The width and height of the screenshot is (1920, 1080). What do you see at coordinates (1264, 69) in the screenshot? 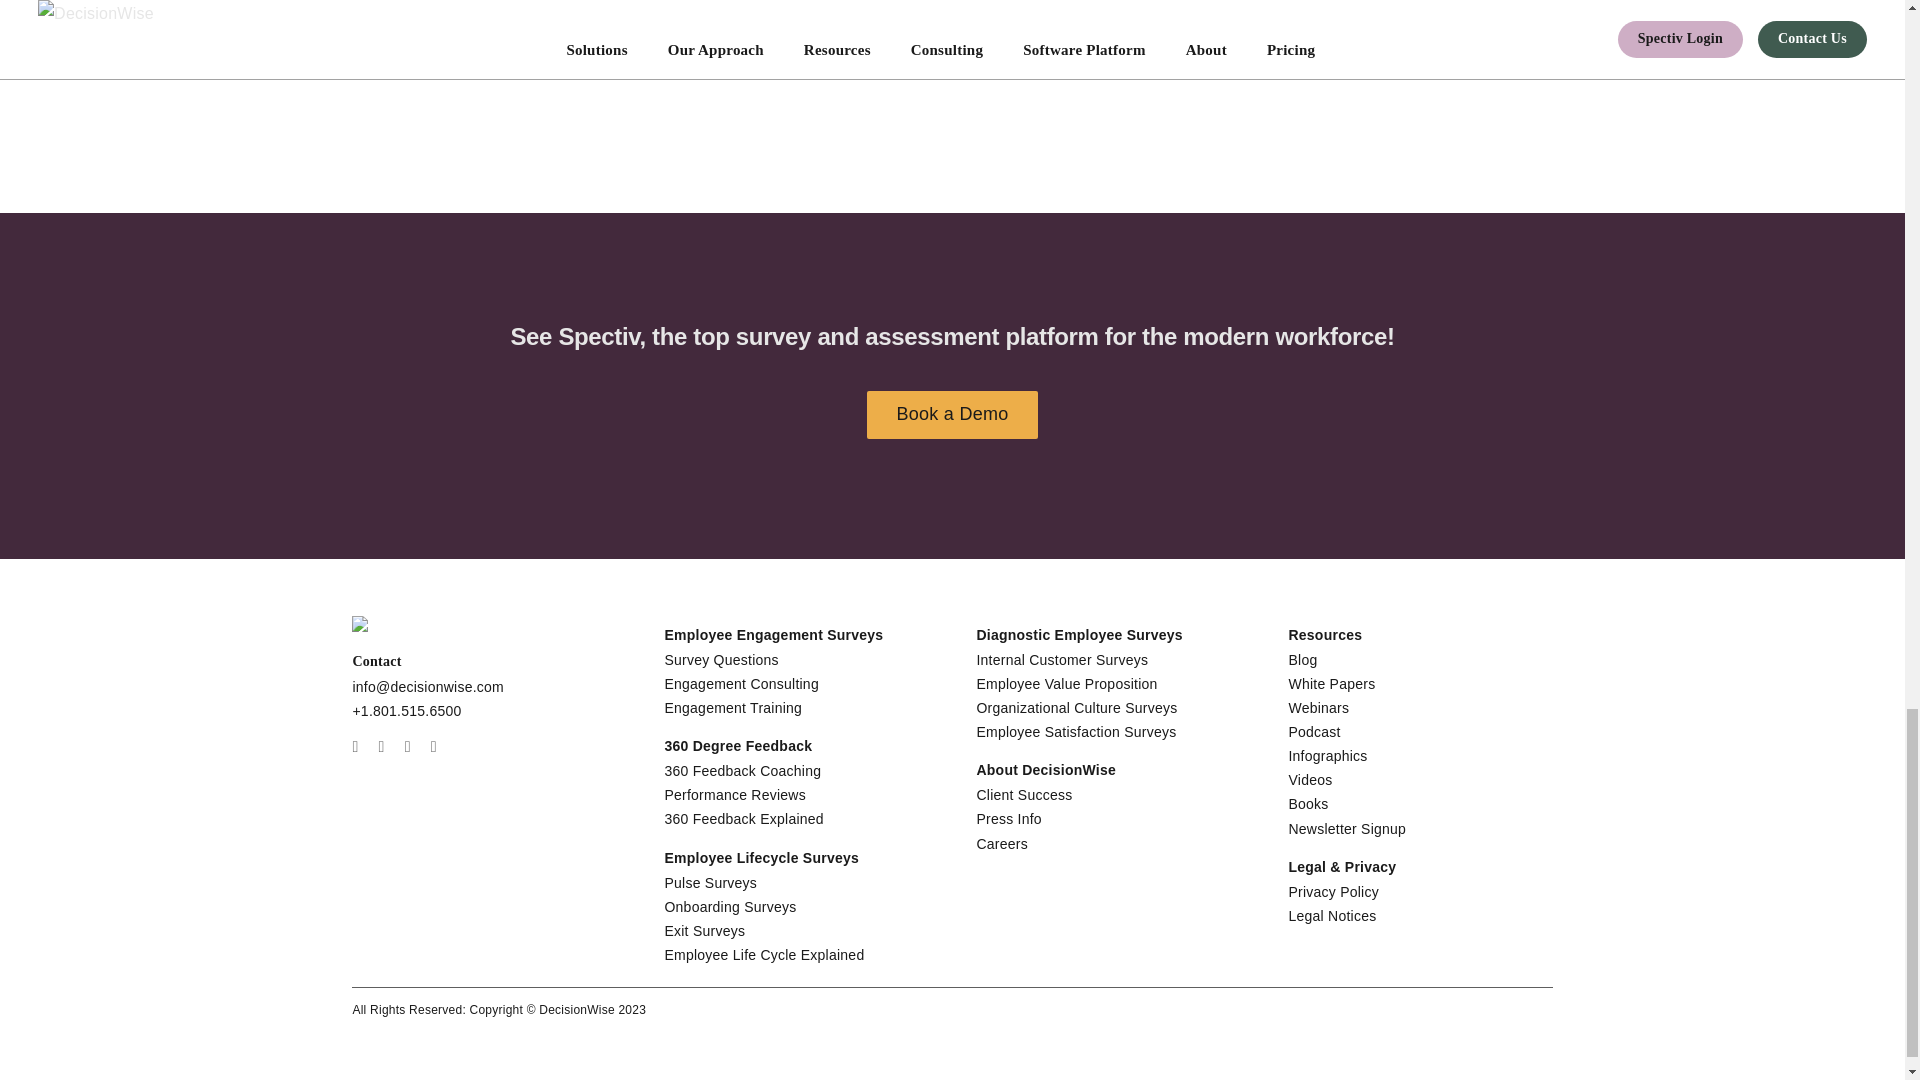
I see `Prescriptive Recommendations` at bounding box center [1264, 69].